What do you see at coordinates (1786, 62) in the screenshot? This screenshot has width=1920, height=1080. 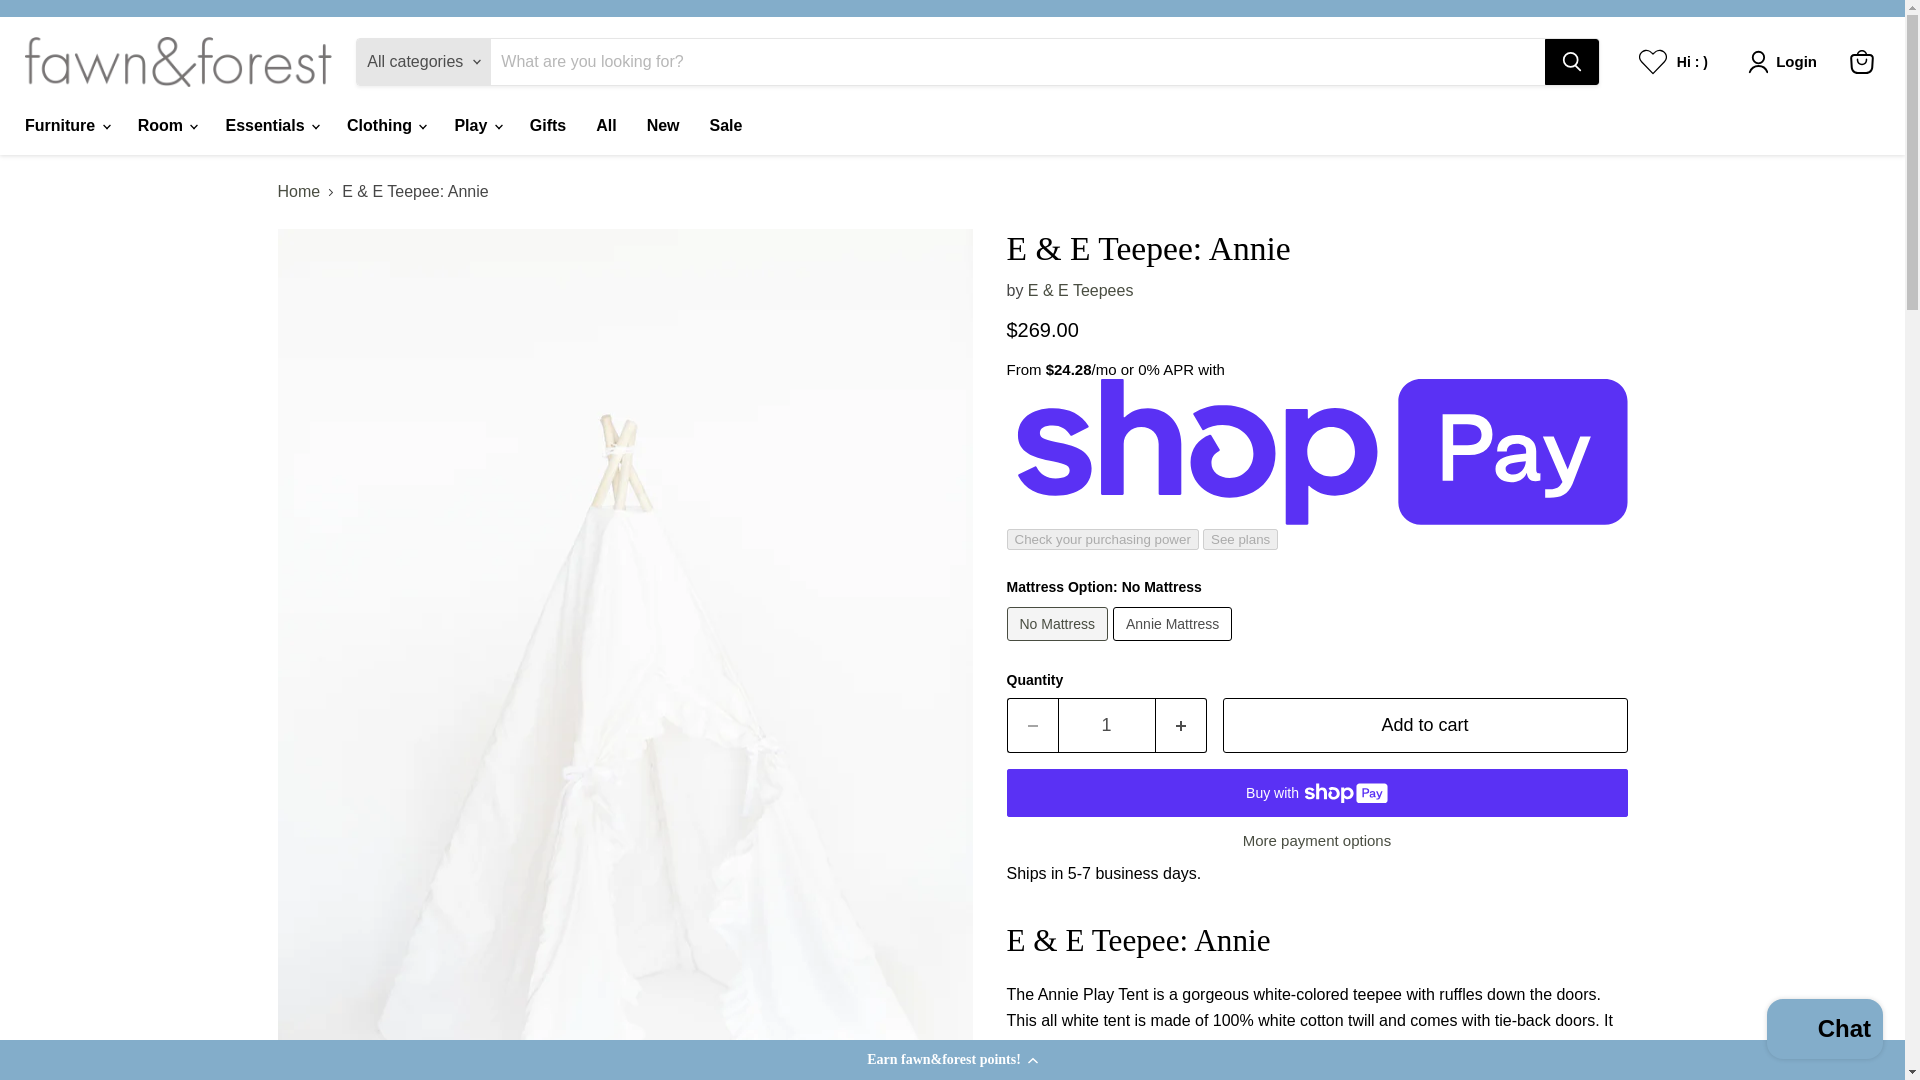 I see `Login` at bounding box center [1786, 62].